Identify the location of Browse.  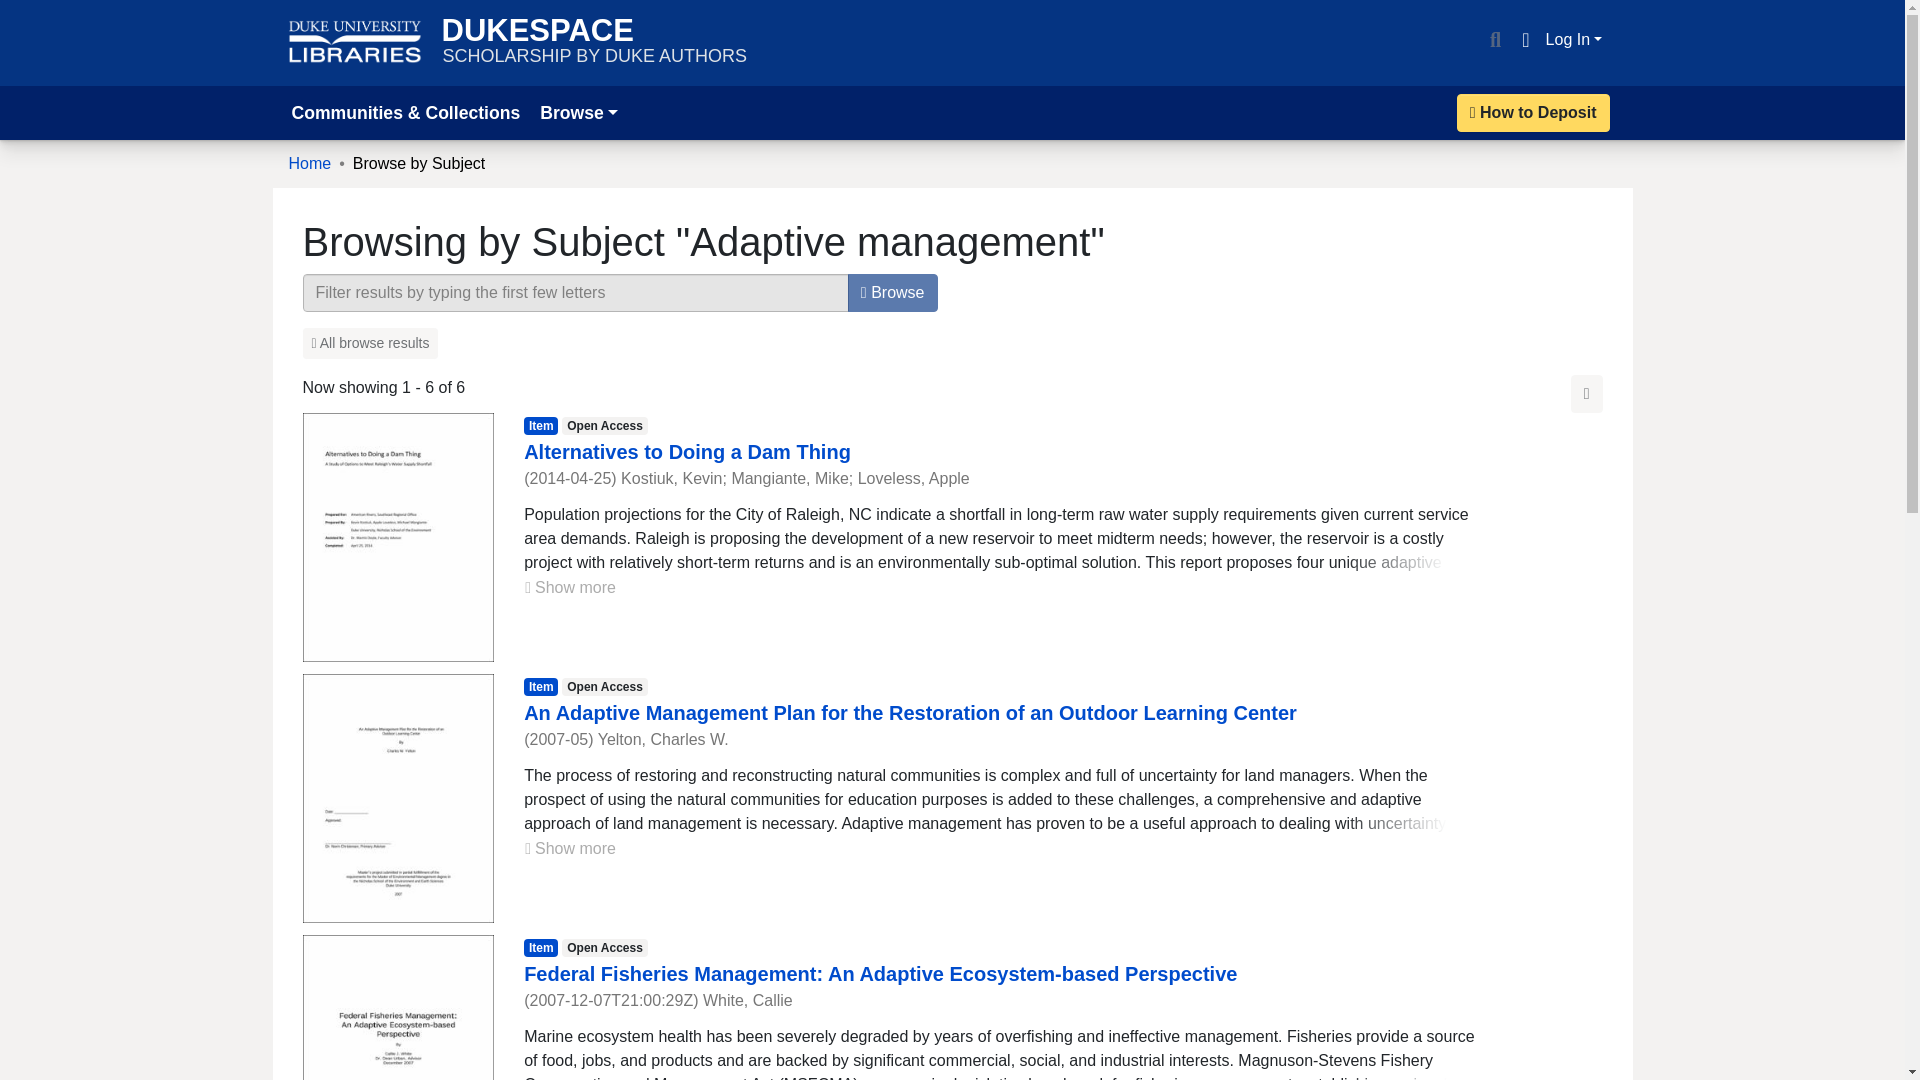
(578, 112).